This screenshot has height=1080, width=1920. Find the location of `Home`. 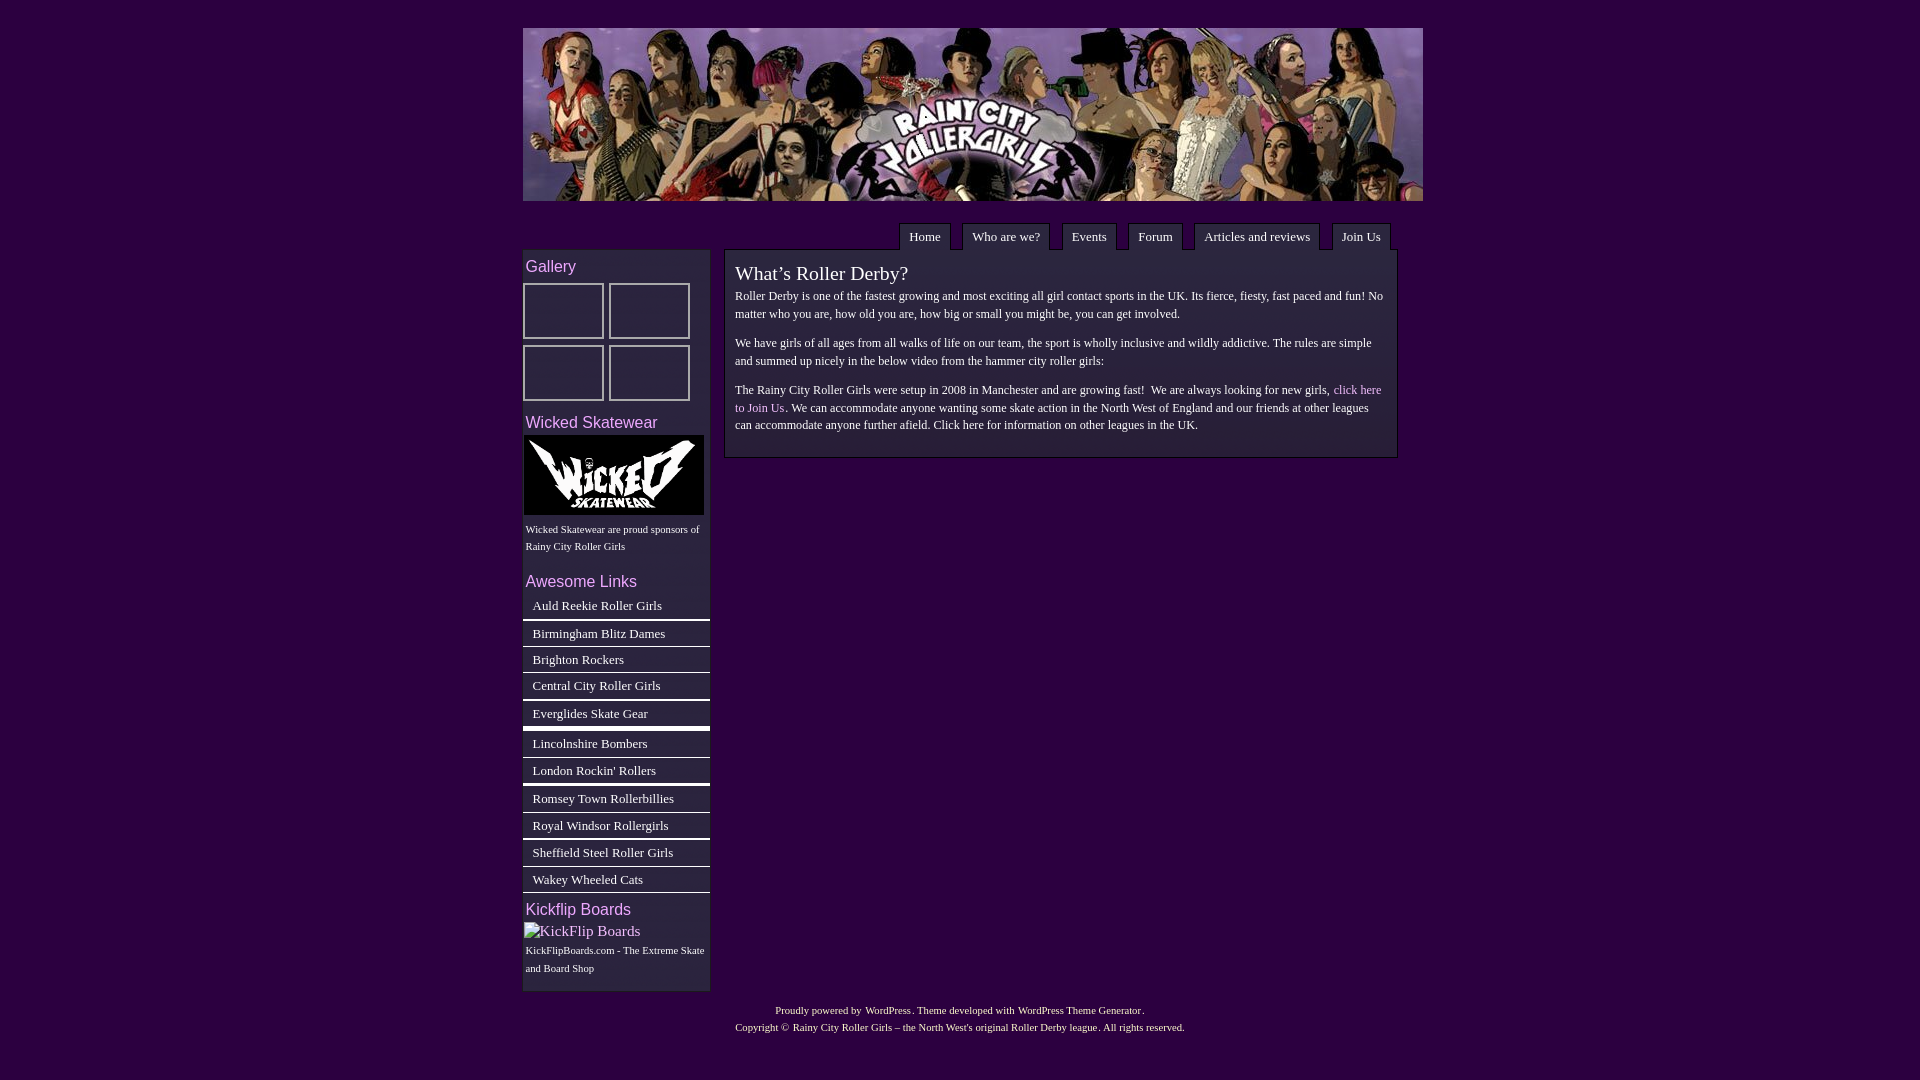

Home is located at coordinates (924, 236).